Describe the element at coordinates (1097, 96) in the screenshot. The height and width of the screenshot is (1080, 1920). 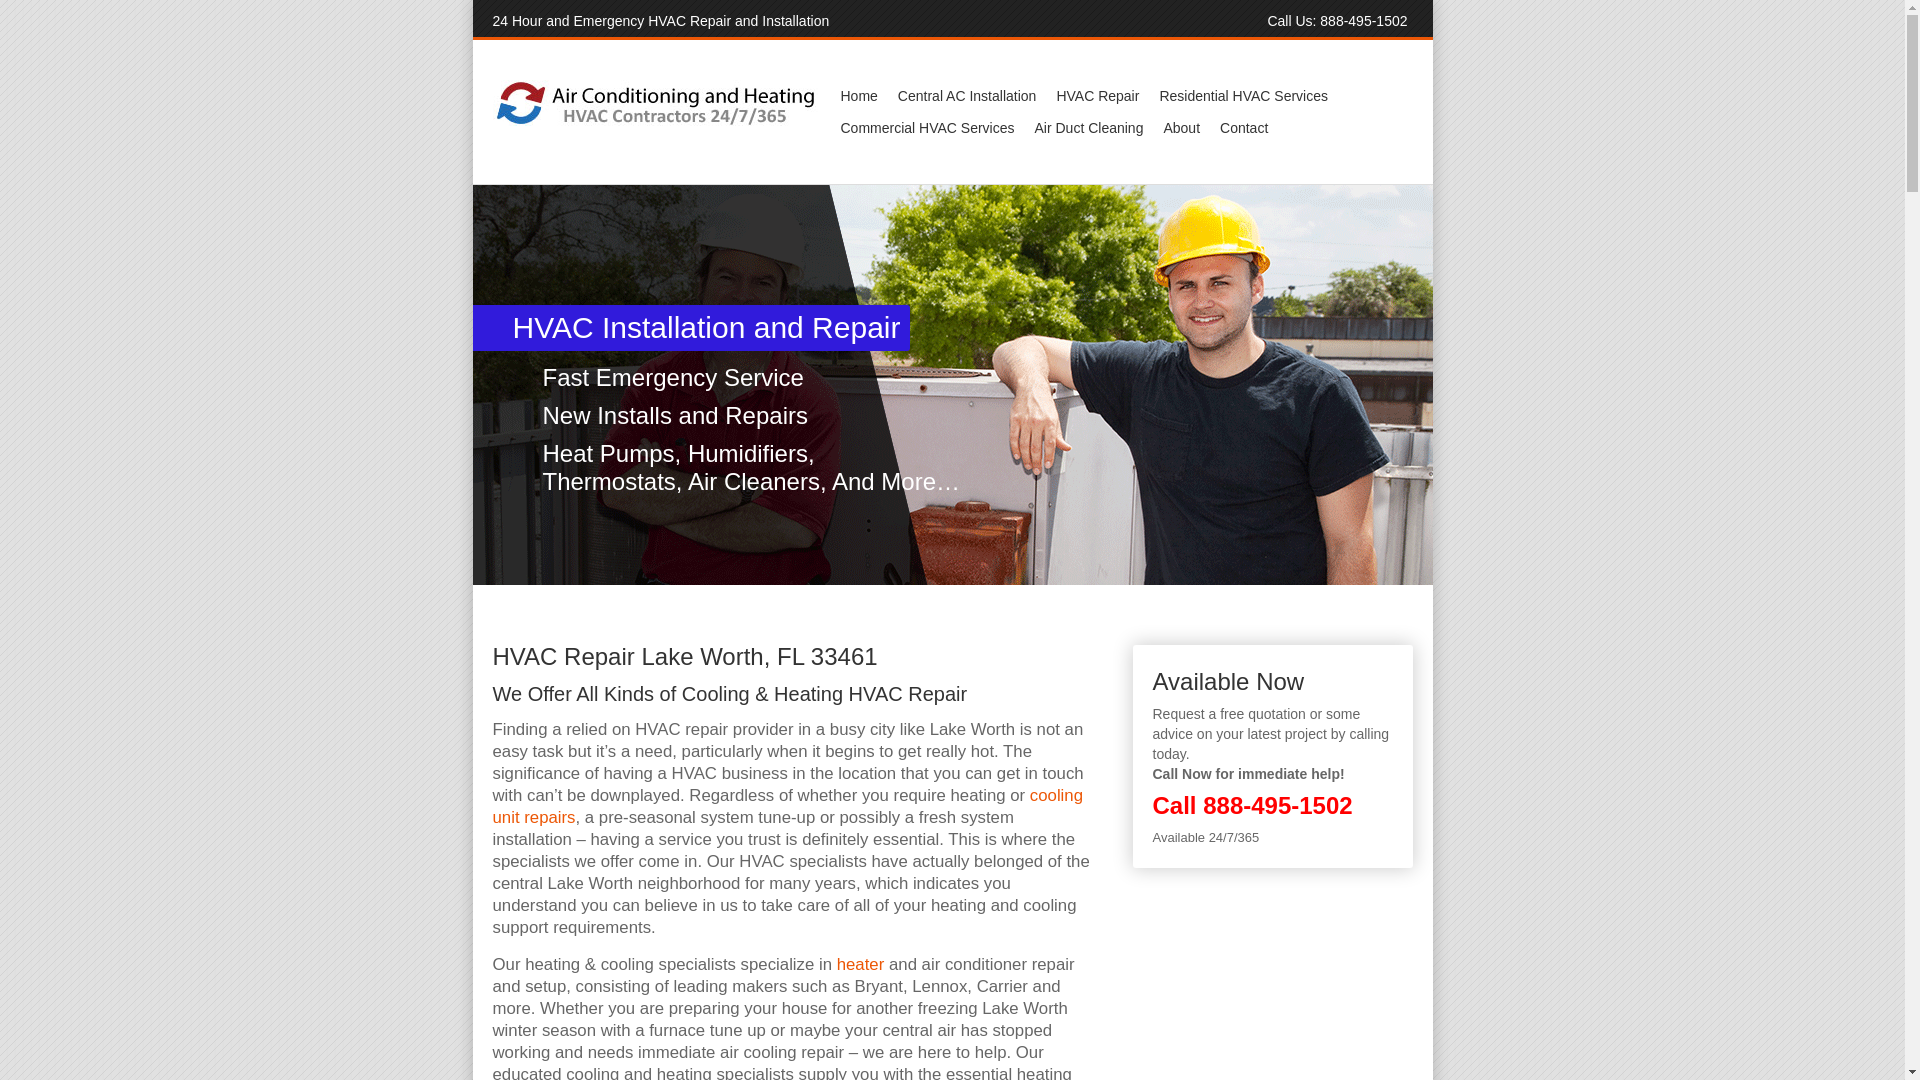
I see `HVAC Repair` at that location.